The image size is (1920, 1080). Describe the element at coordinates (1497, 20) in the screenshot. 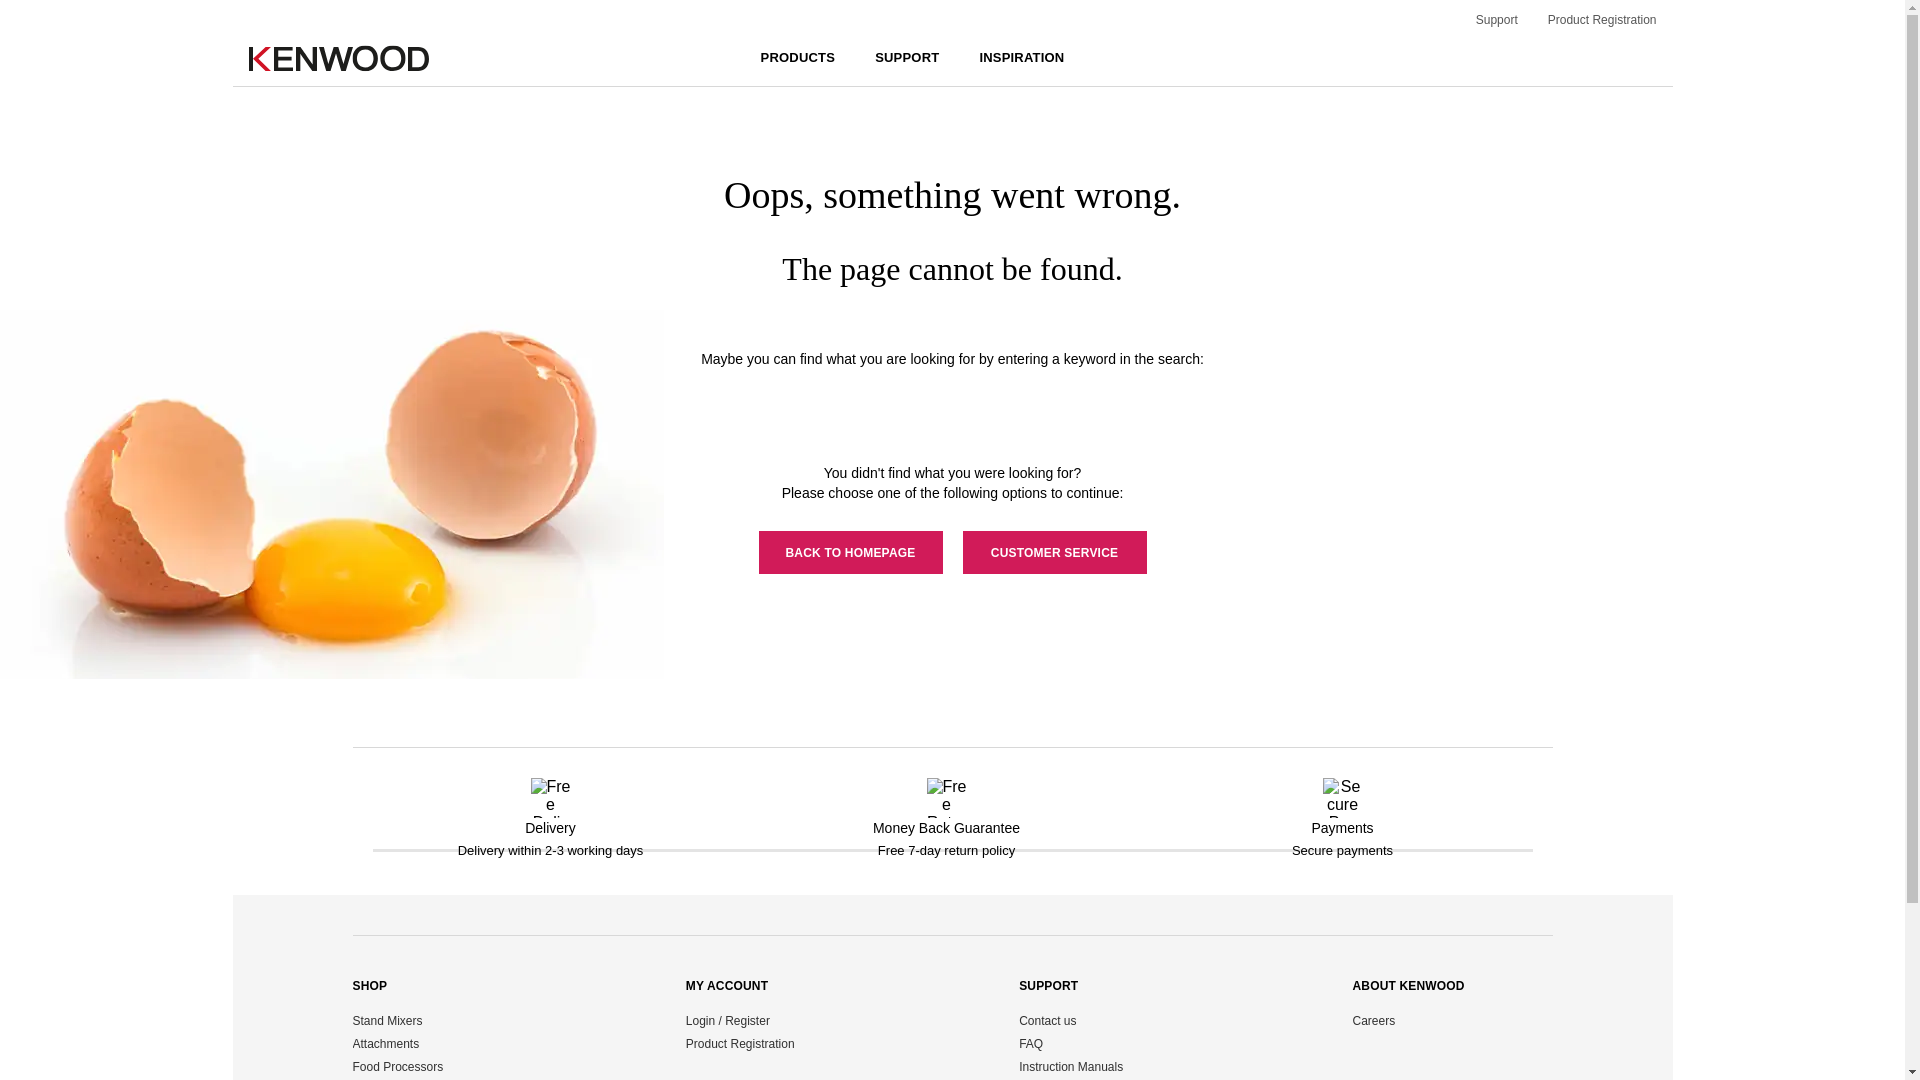

I see `Support` at that location.